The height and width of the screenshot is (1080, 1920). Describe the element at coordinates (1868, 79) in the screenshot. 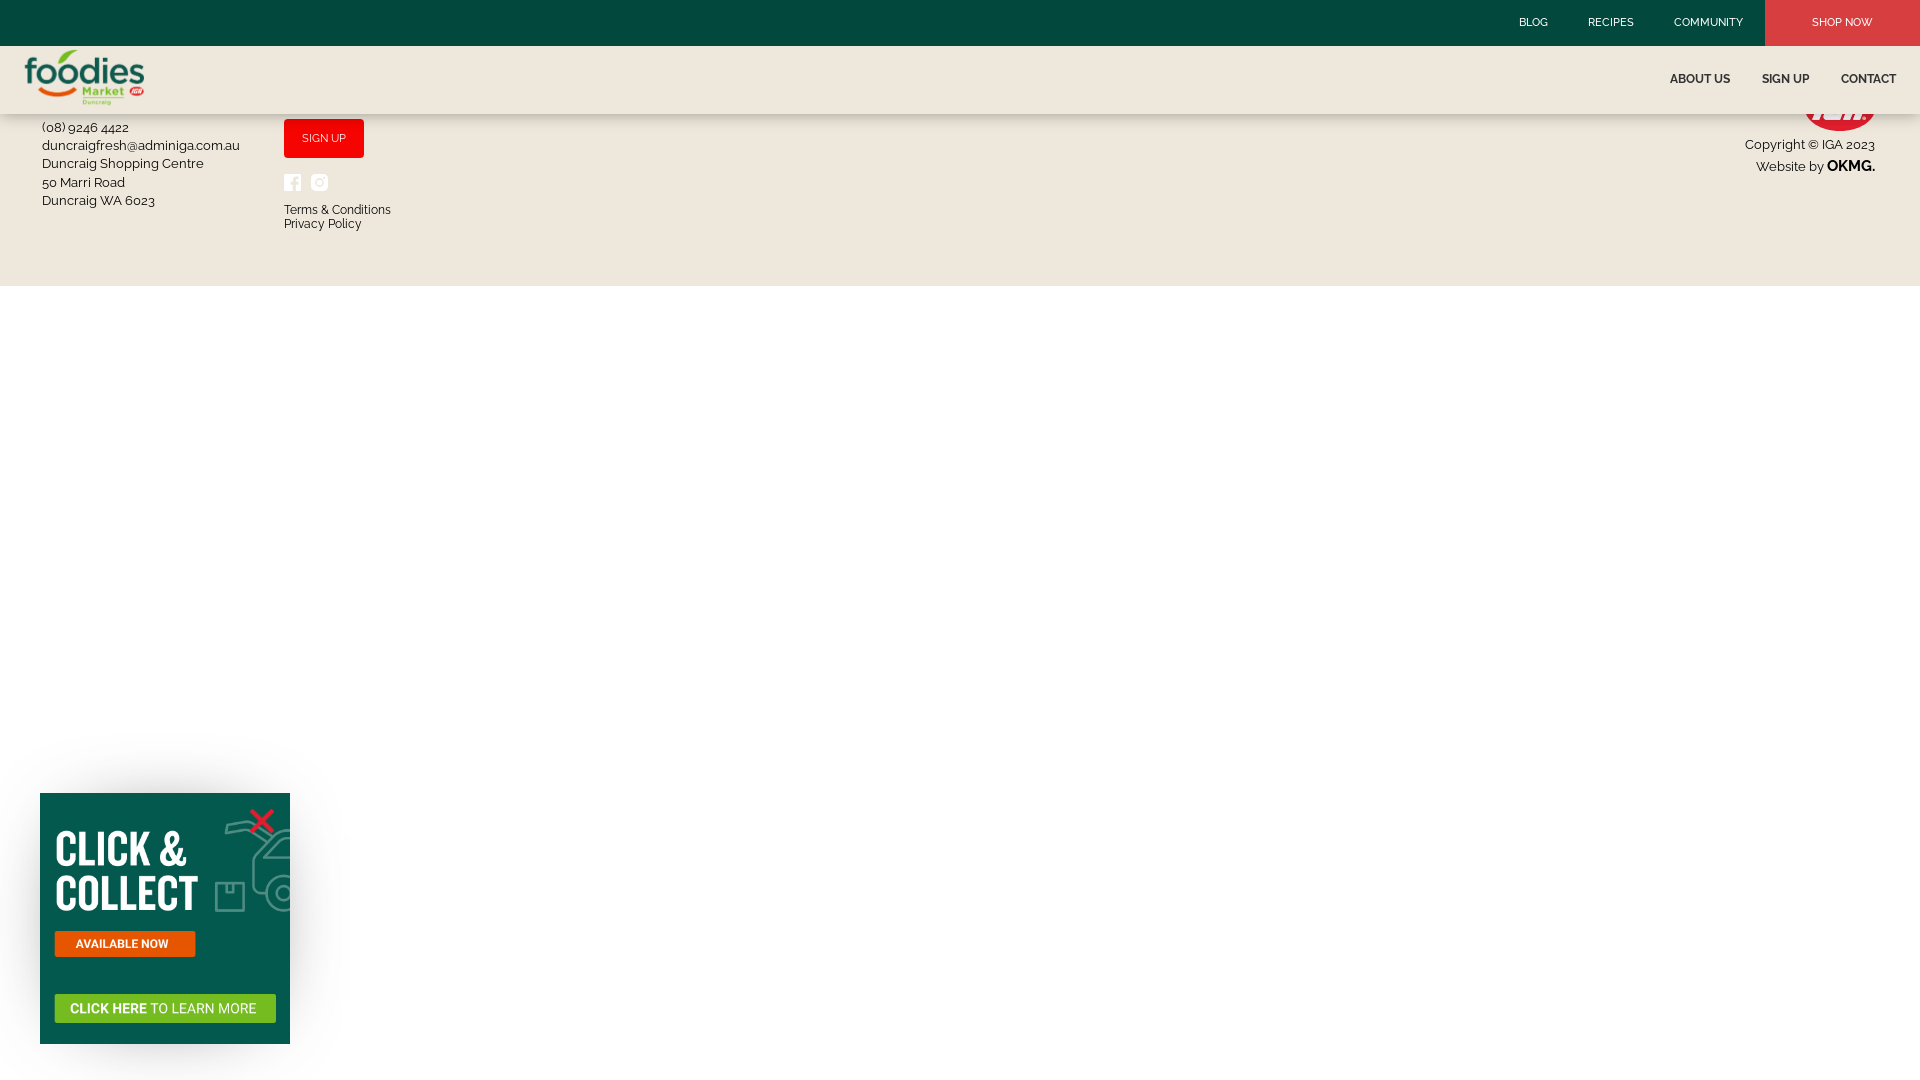

I see `CONTACT` at that location.